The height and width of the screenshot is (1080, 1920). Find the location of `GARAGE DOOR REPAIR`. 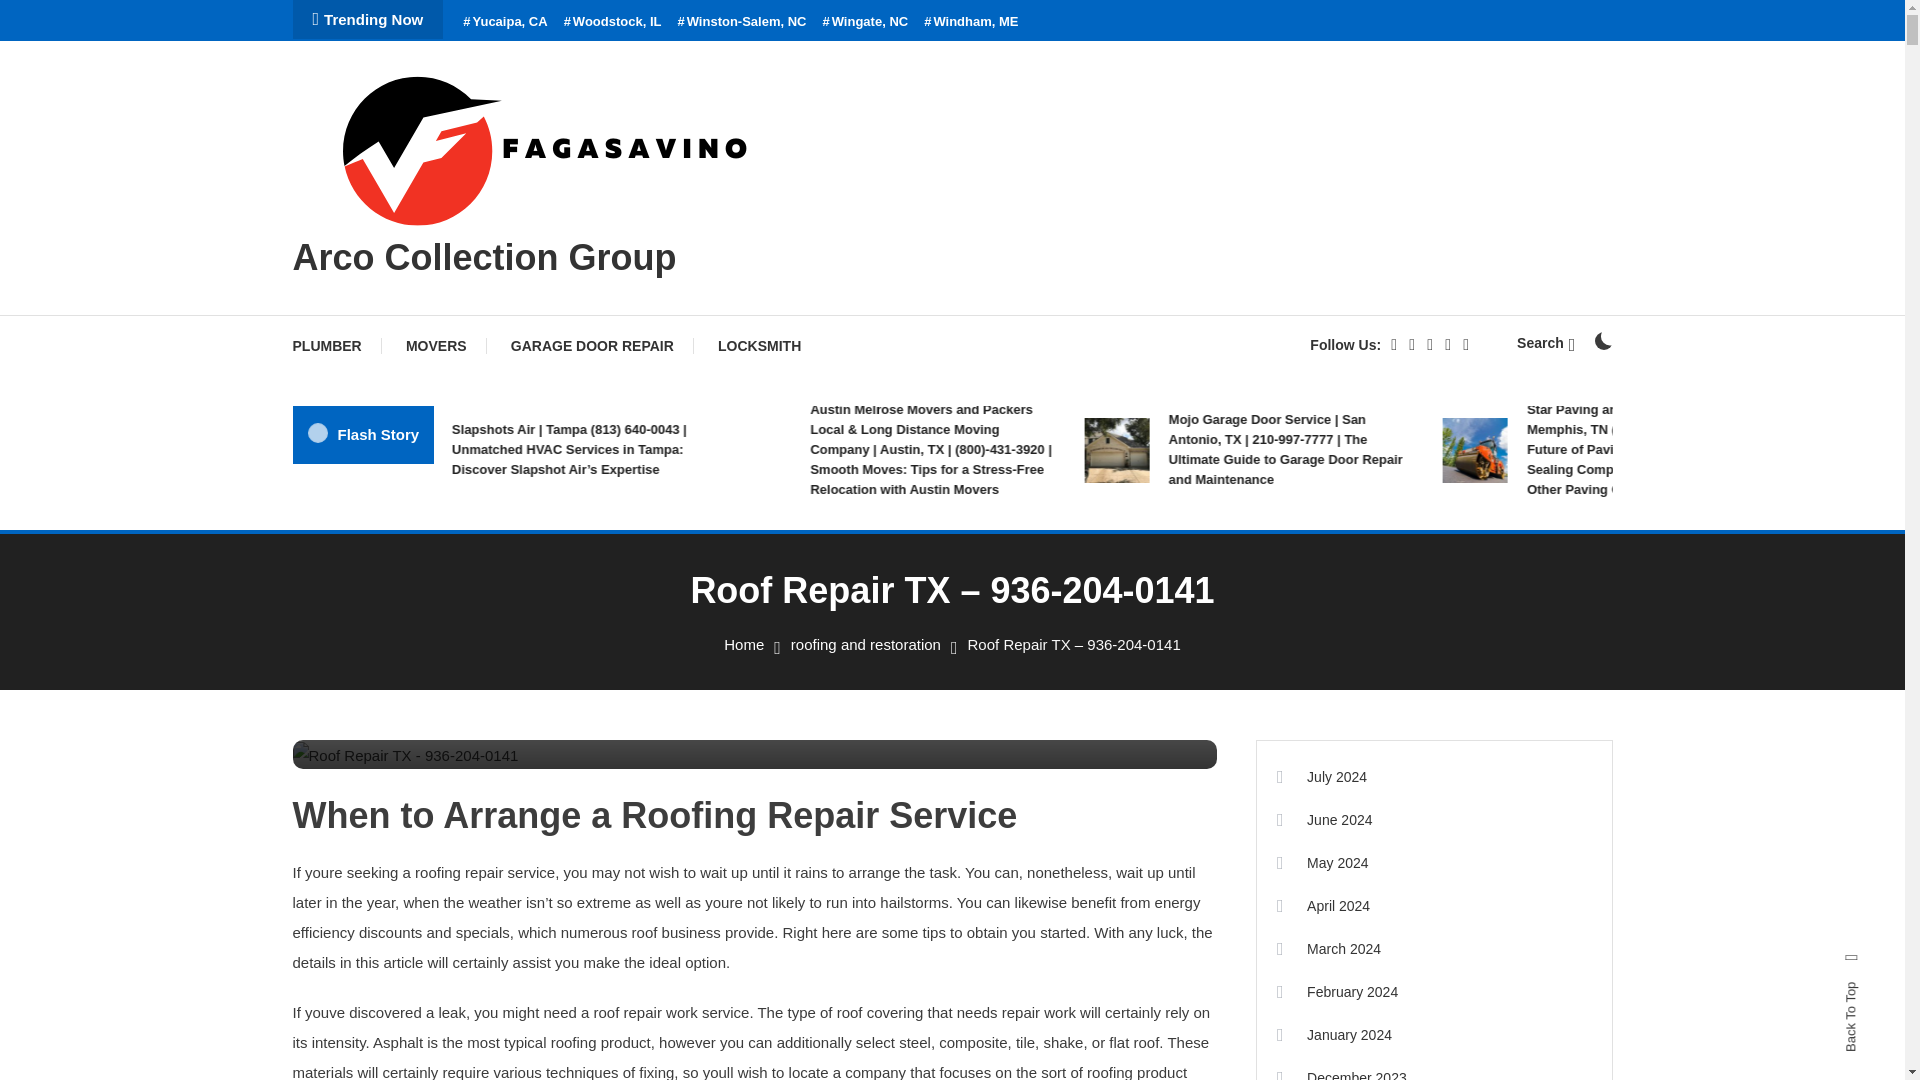

GARAGE DOOR REPAIR is located at coordinates (592, 346).